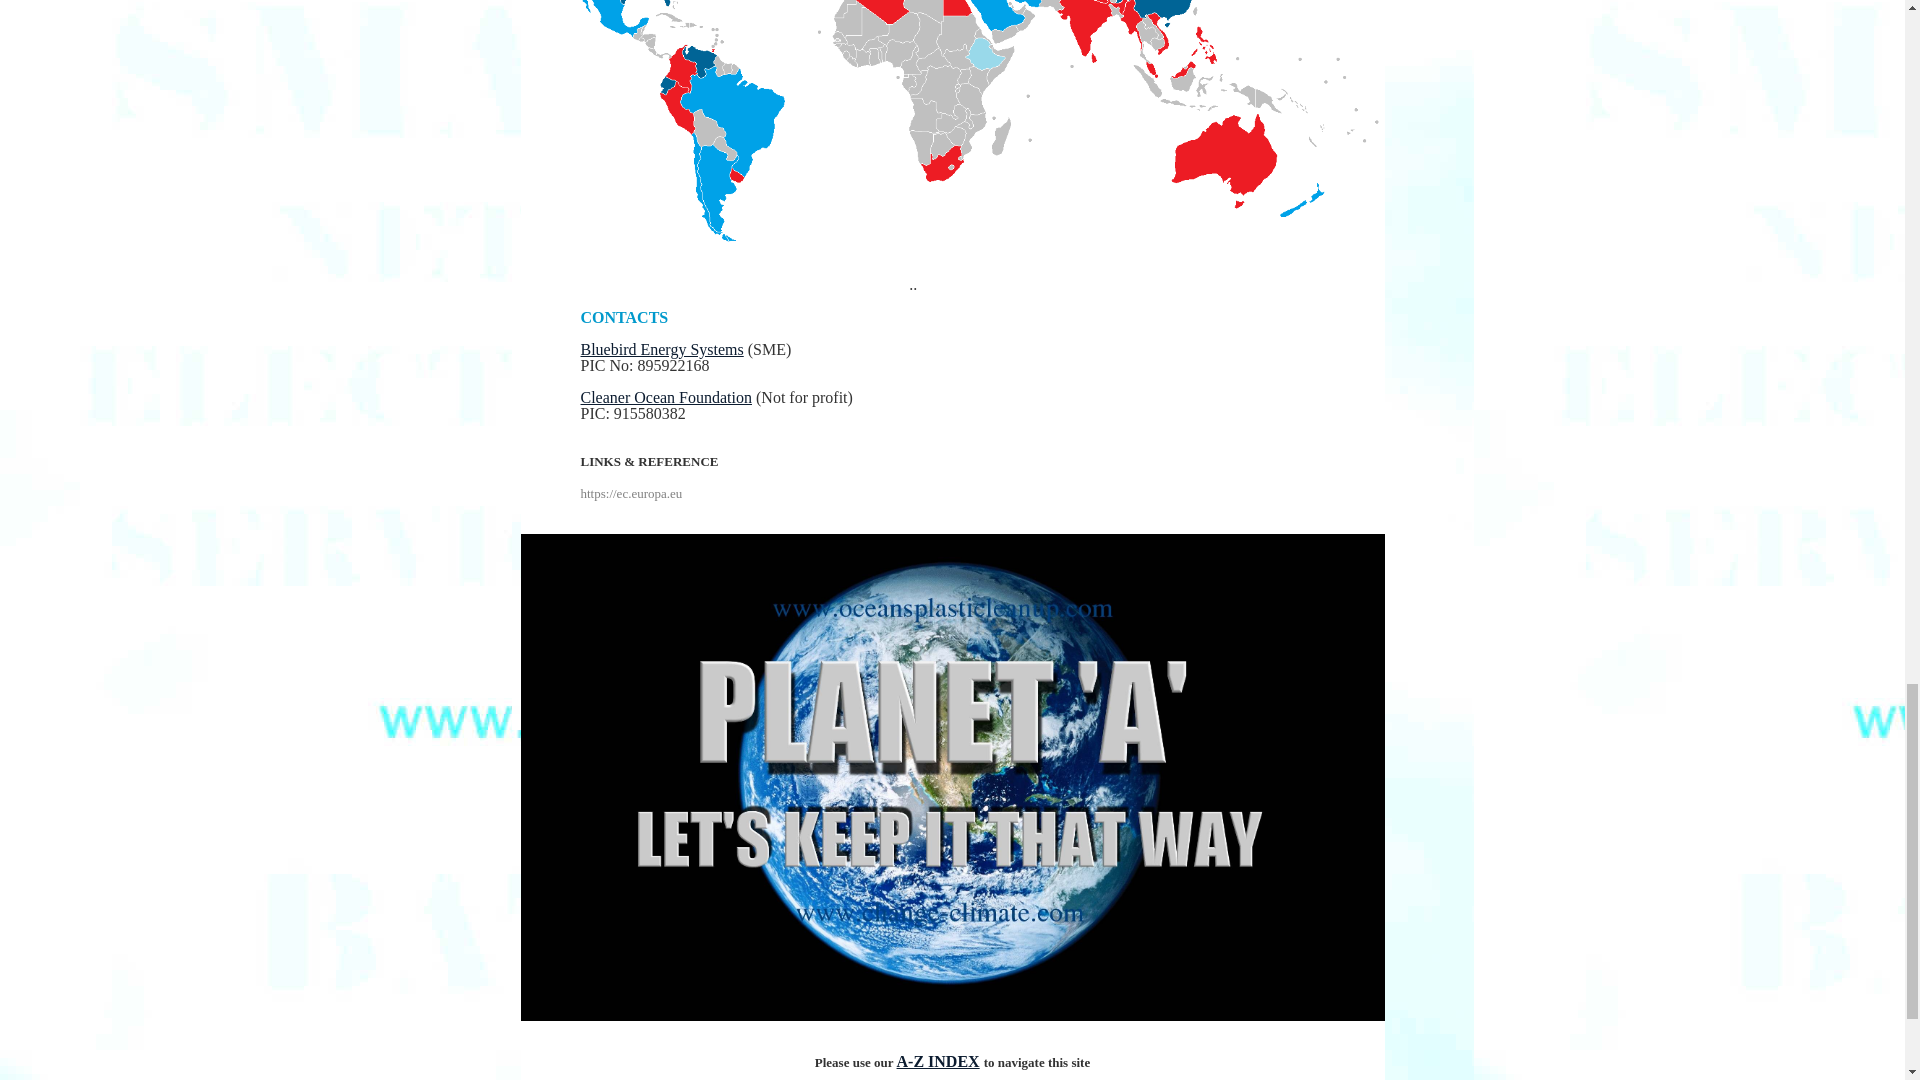  I want to click on A-Z INDEX, so click(938, 1062).